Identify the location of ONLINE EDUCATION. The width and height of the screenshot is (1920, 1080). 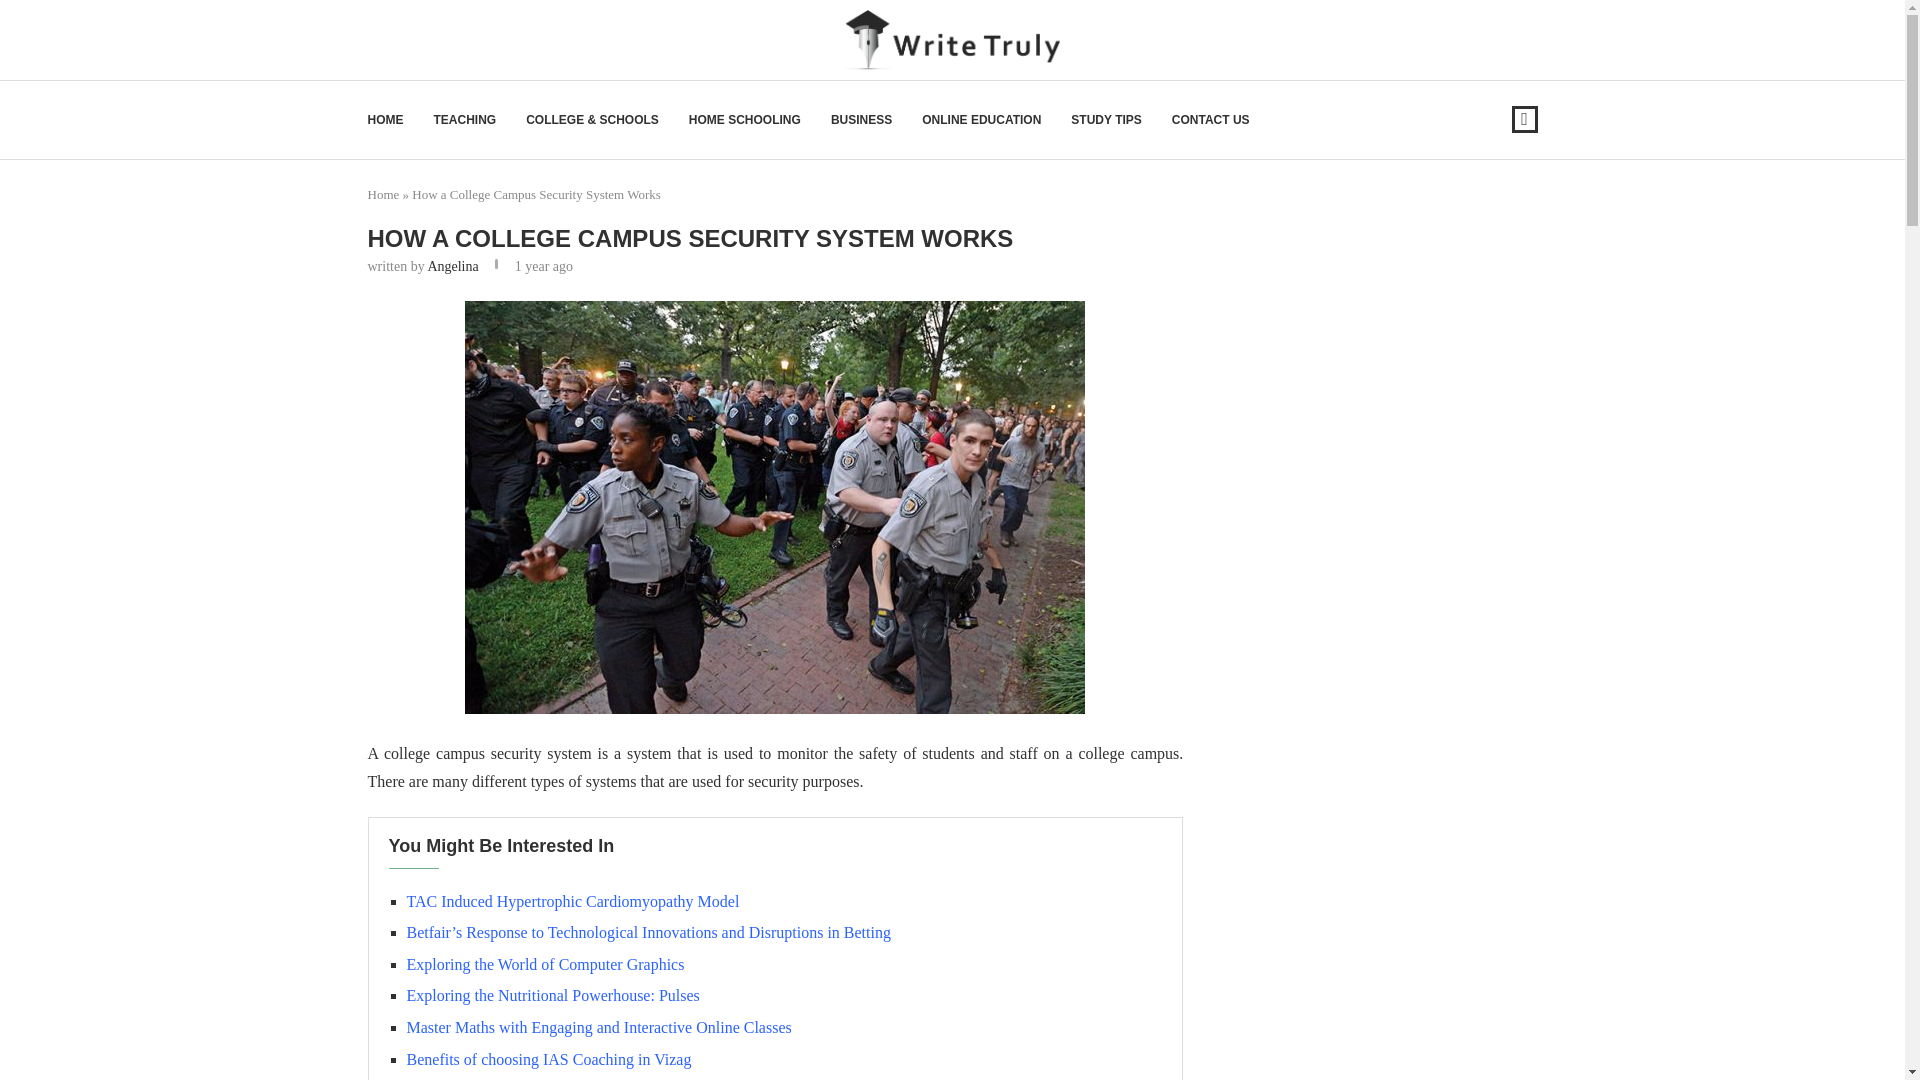
(980, 120).